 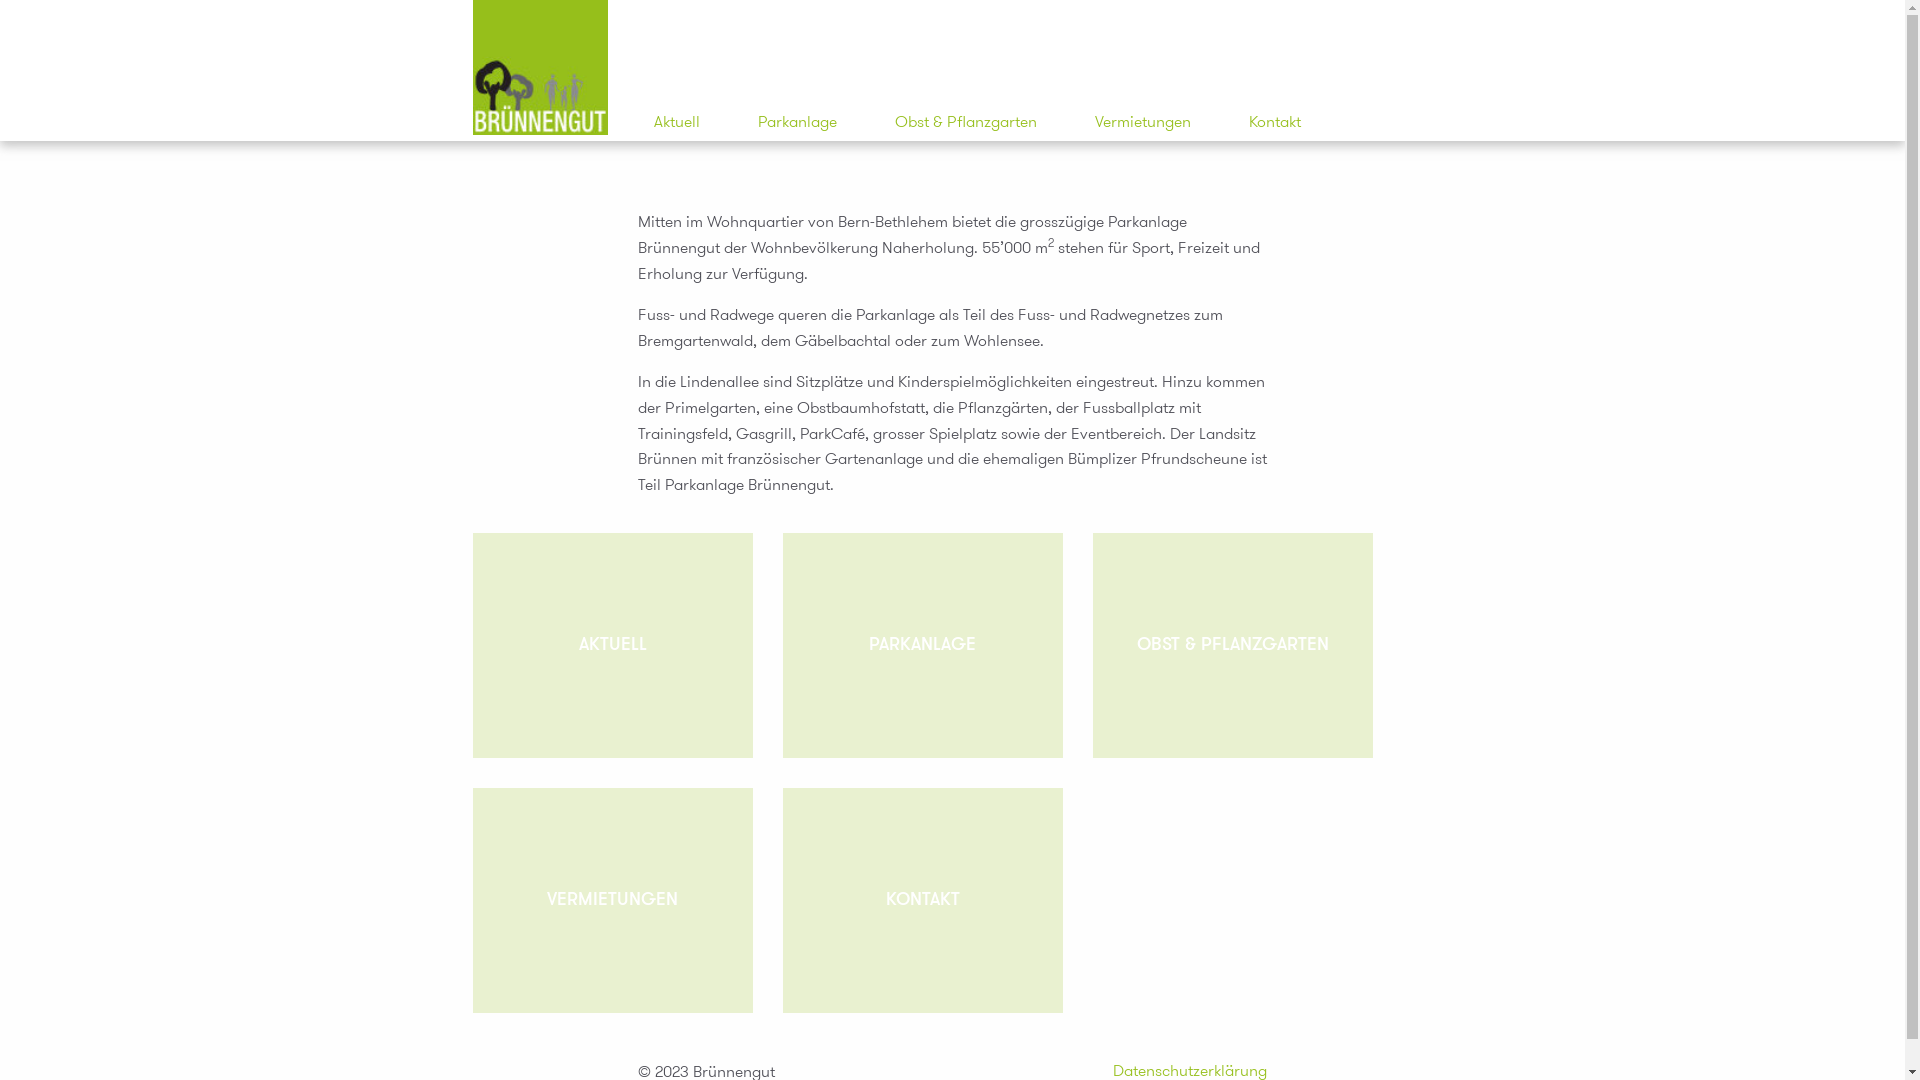 What do you see at coordinates (1232, 646) in the screenshot?
I see `OBST & PFLANZGARTEN` at bounding box center [1232, 646].